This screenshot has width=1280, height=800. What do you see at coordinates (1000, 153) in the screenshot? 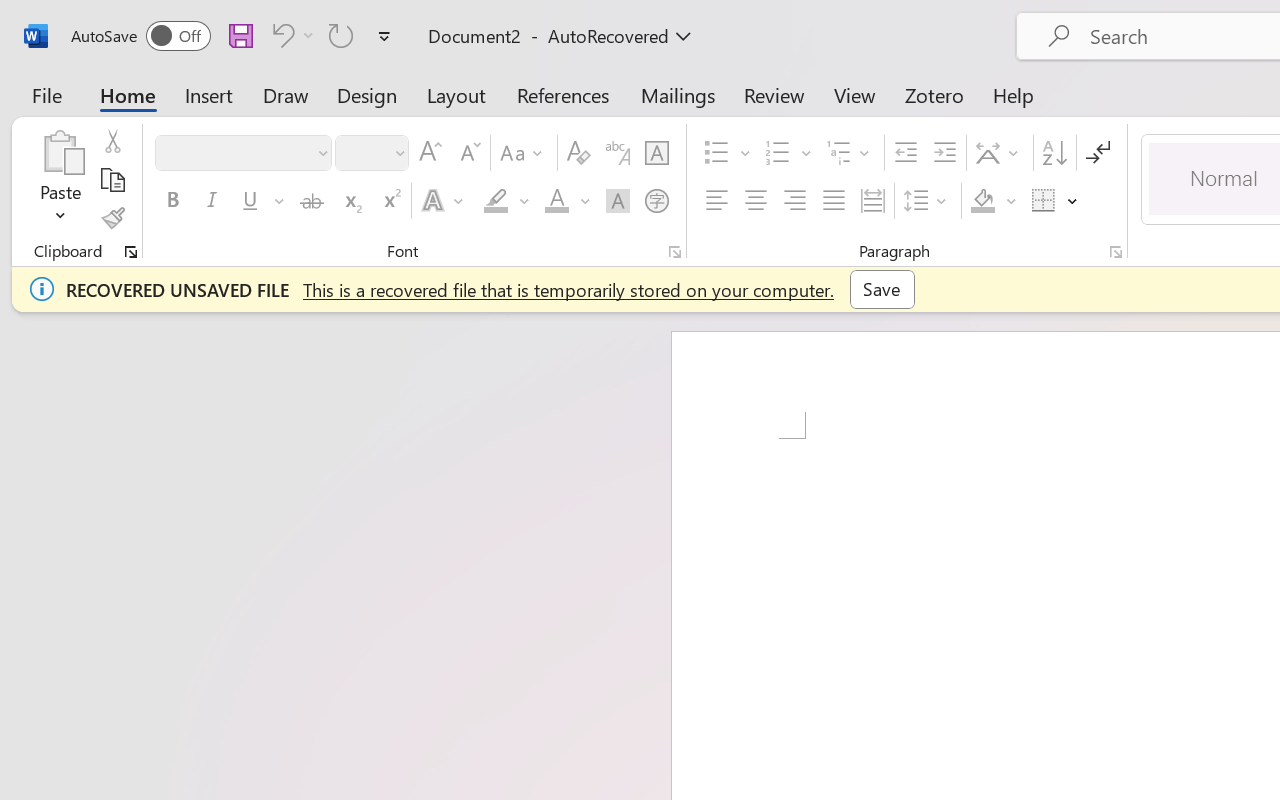
I see `Asian Layout` at bounding box center [1000, 153].